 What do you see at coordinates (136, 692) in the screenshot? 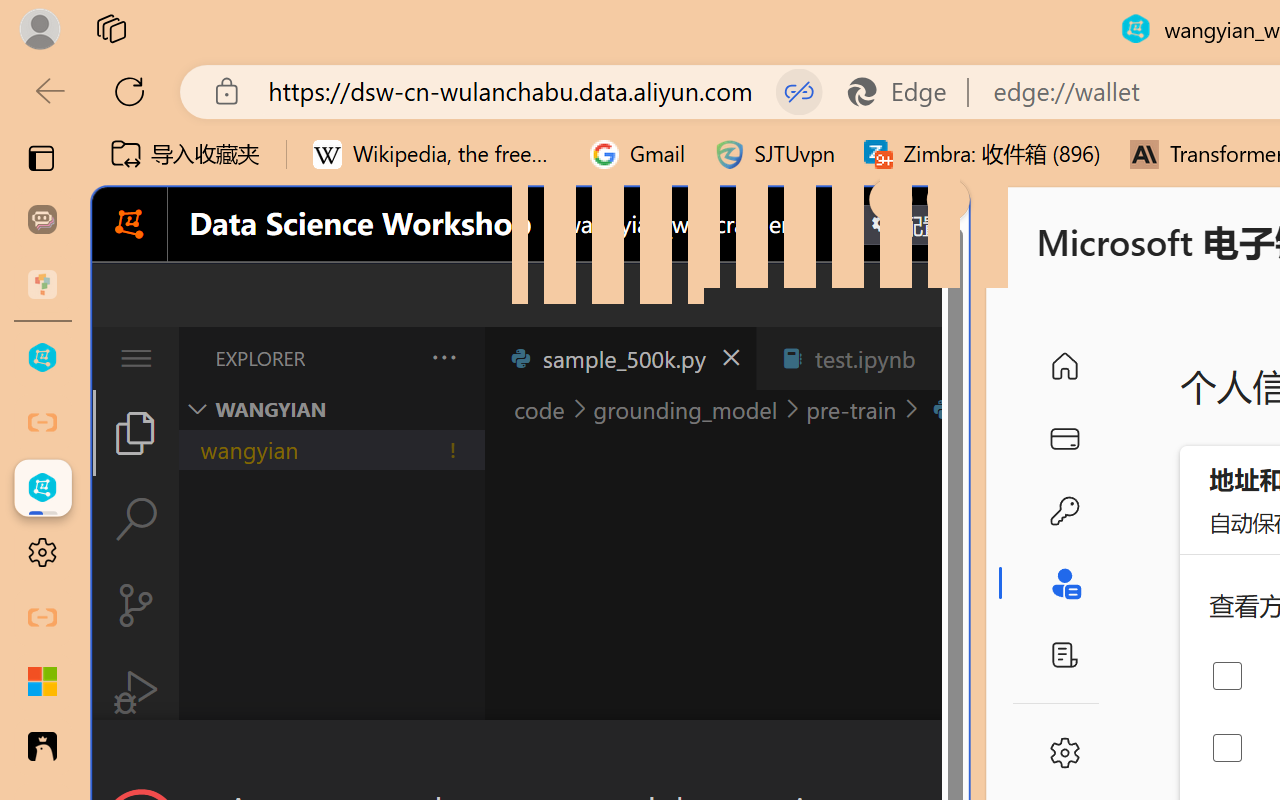
I see `Run and Debug (Ctrl+Shift+D)` at bounding box center [136, 692].